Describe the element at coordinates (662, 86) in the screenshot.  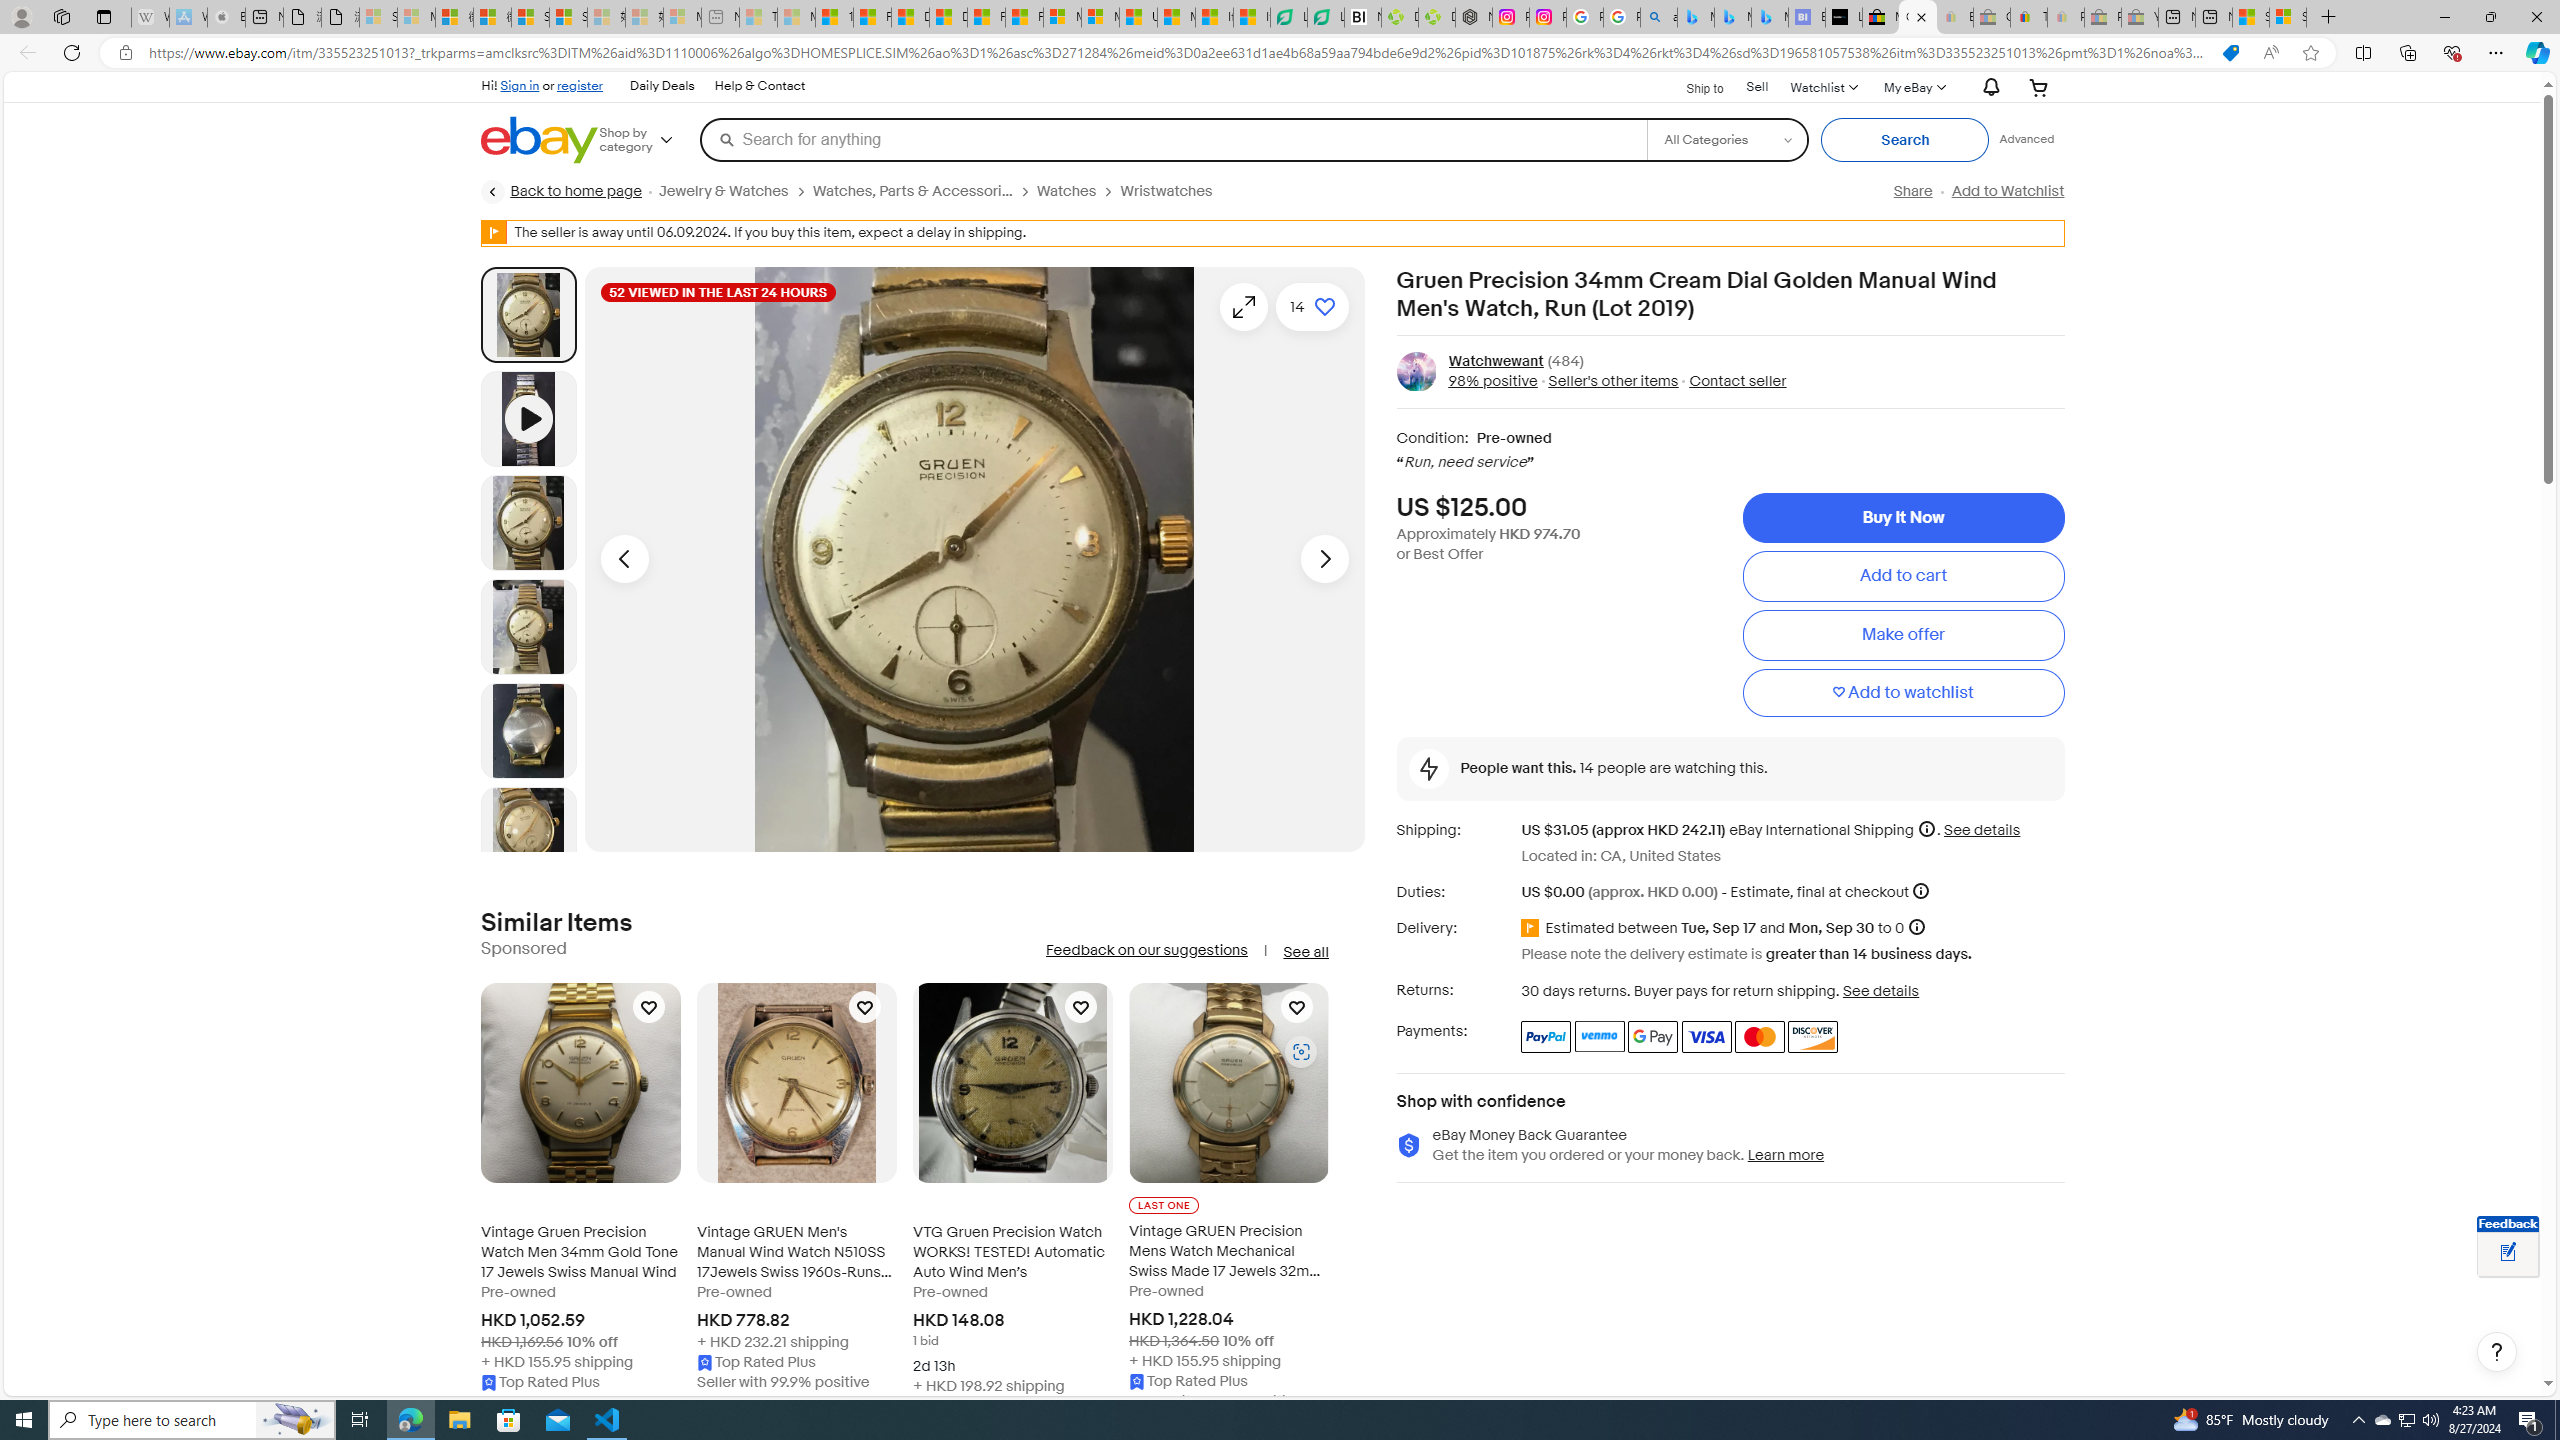
I see `Daily Deals` at that location.